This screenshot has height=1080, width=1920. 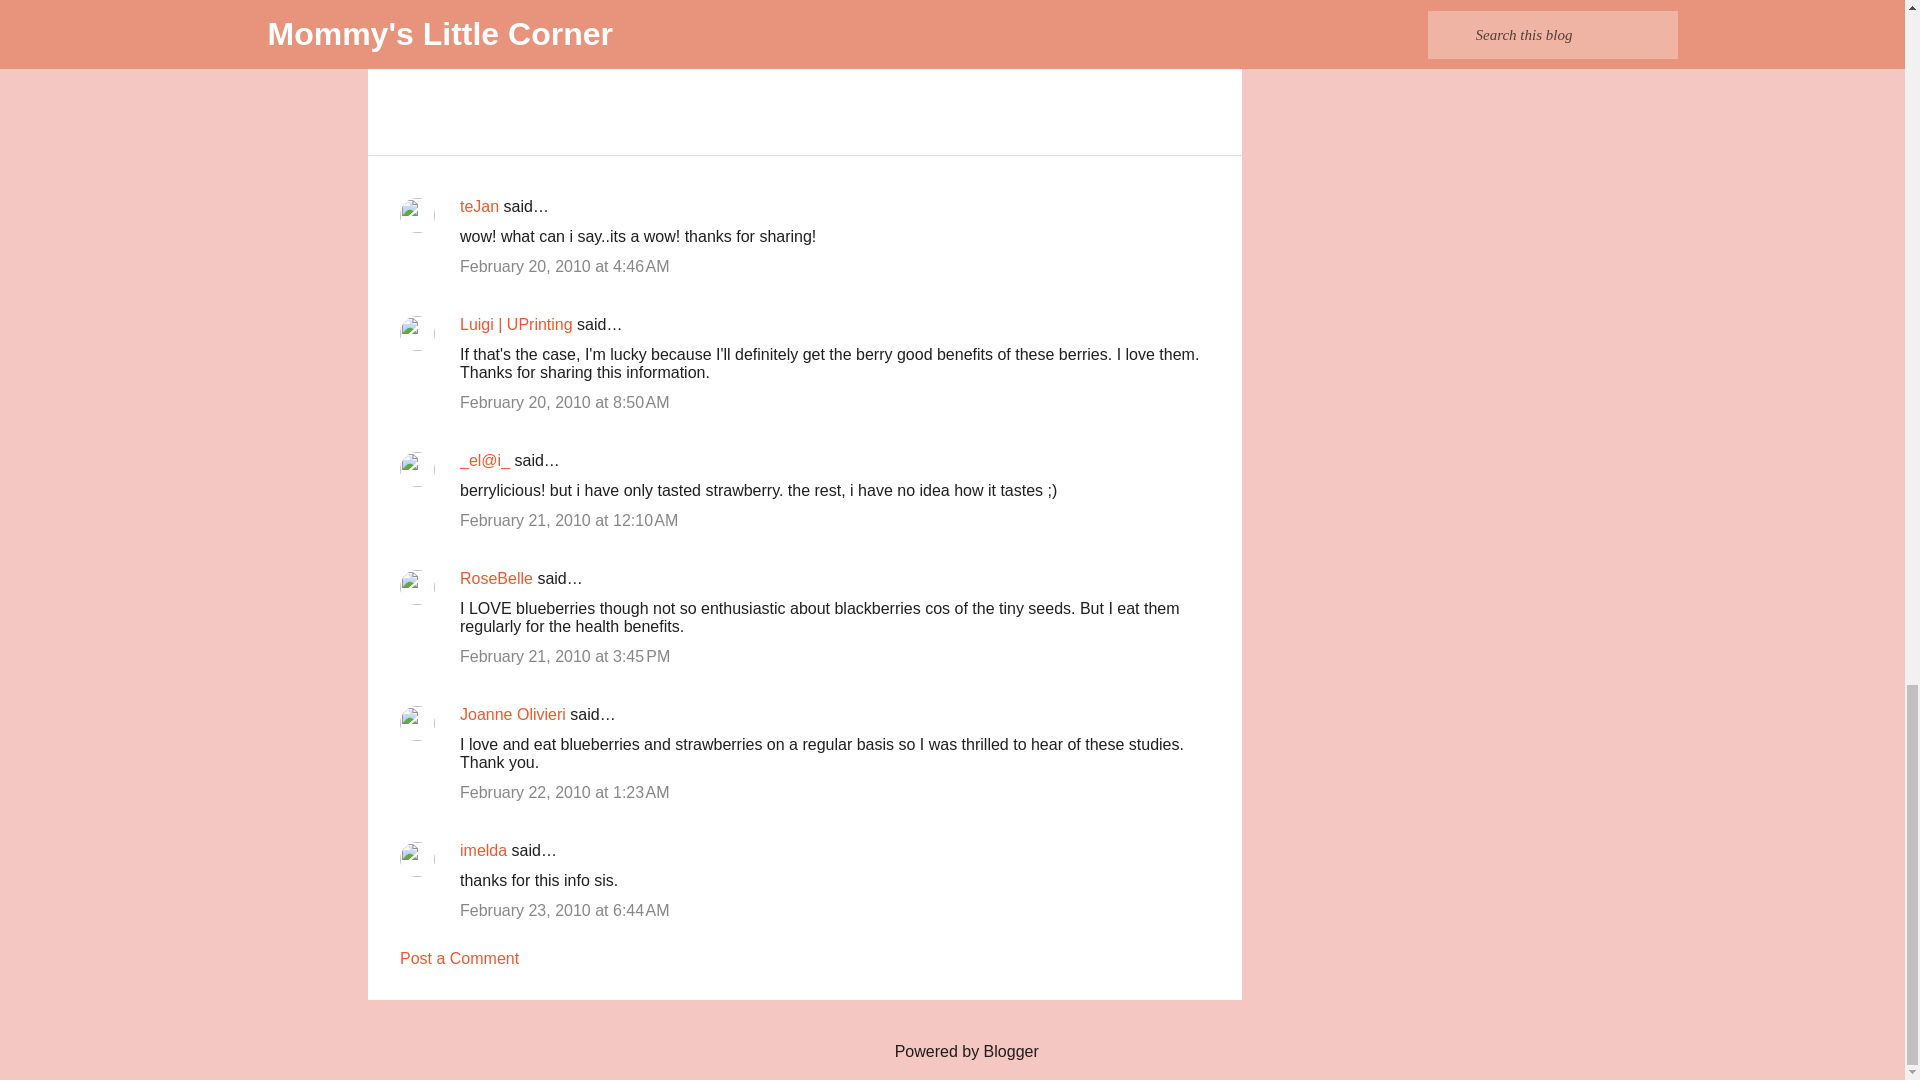 What do you see at coordinates (434, 20) in the screenshot?
I see `BERRIES` at bounding box center [434, 20].